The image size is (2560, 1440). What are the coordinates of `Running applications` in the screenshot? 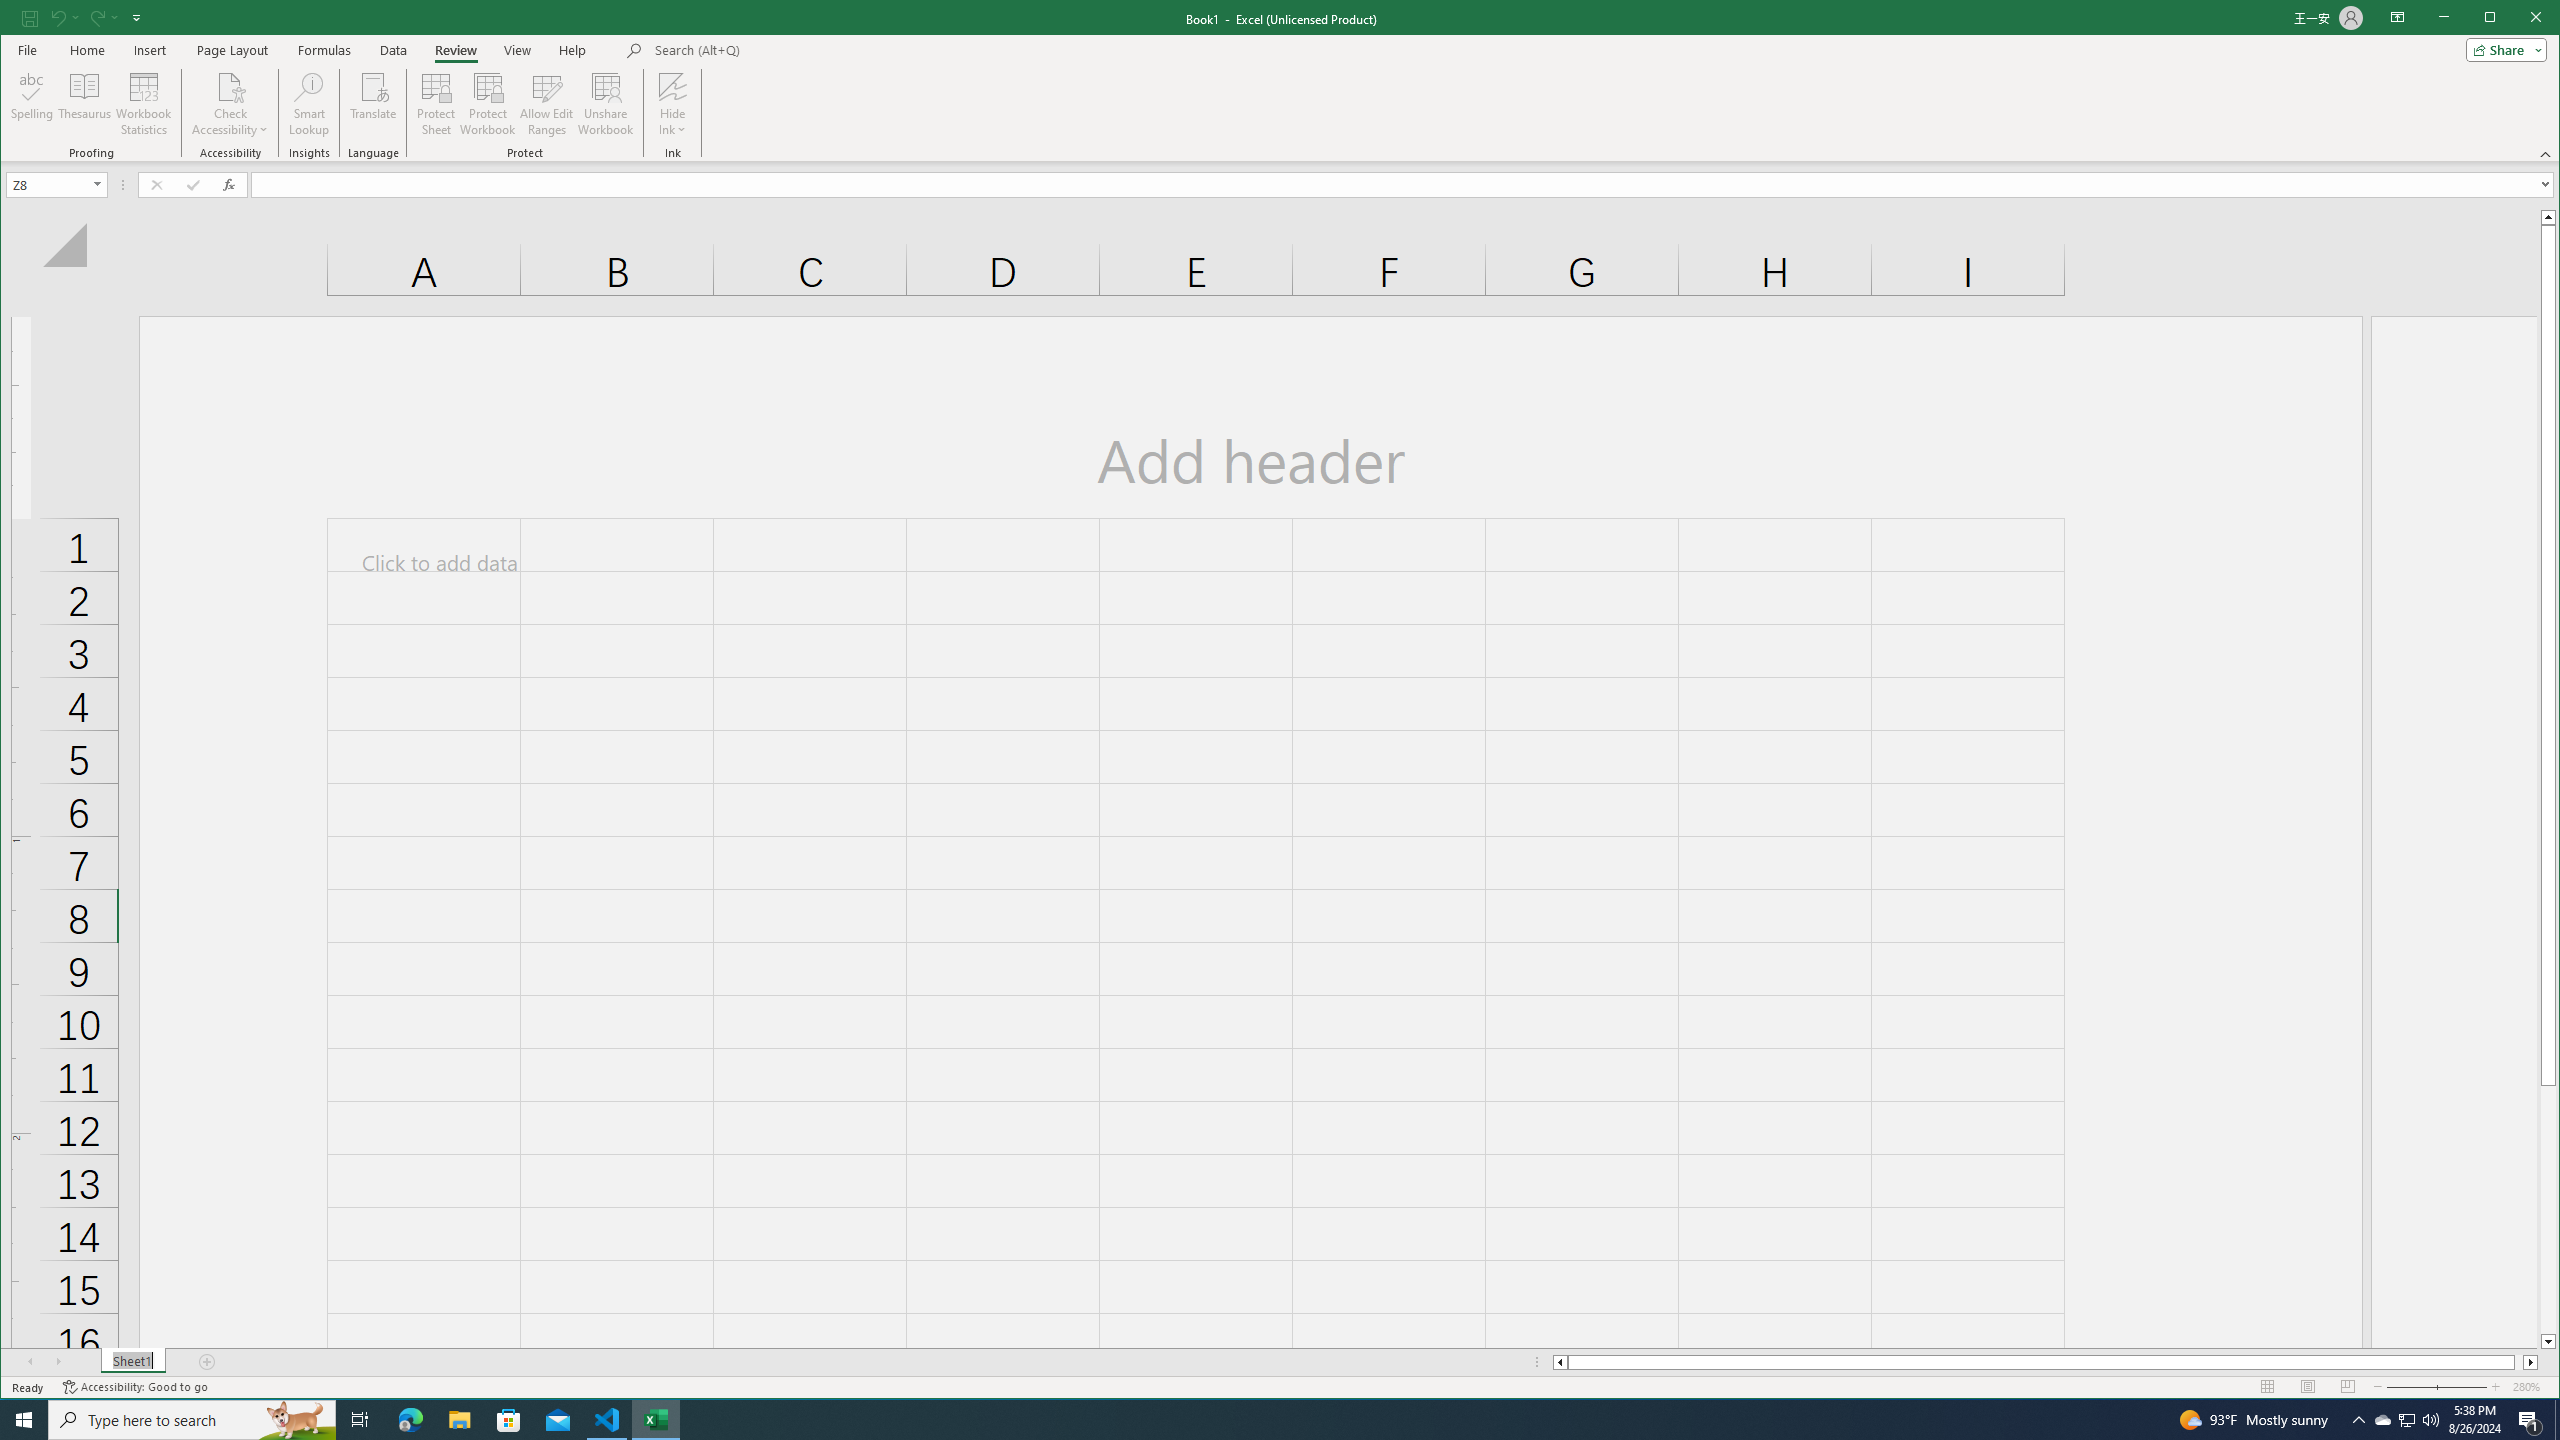 It's located at (1262, 1420).